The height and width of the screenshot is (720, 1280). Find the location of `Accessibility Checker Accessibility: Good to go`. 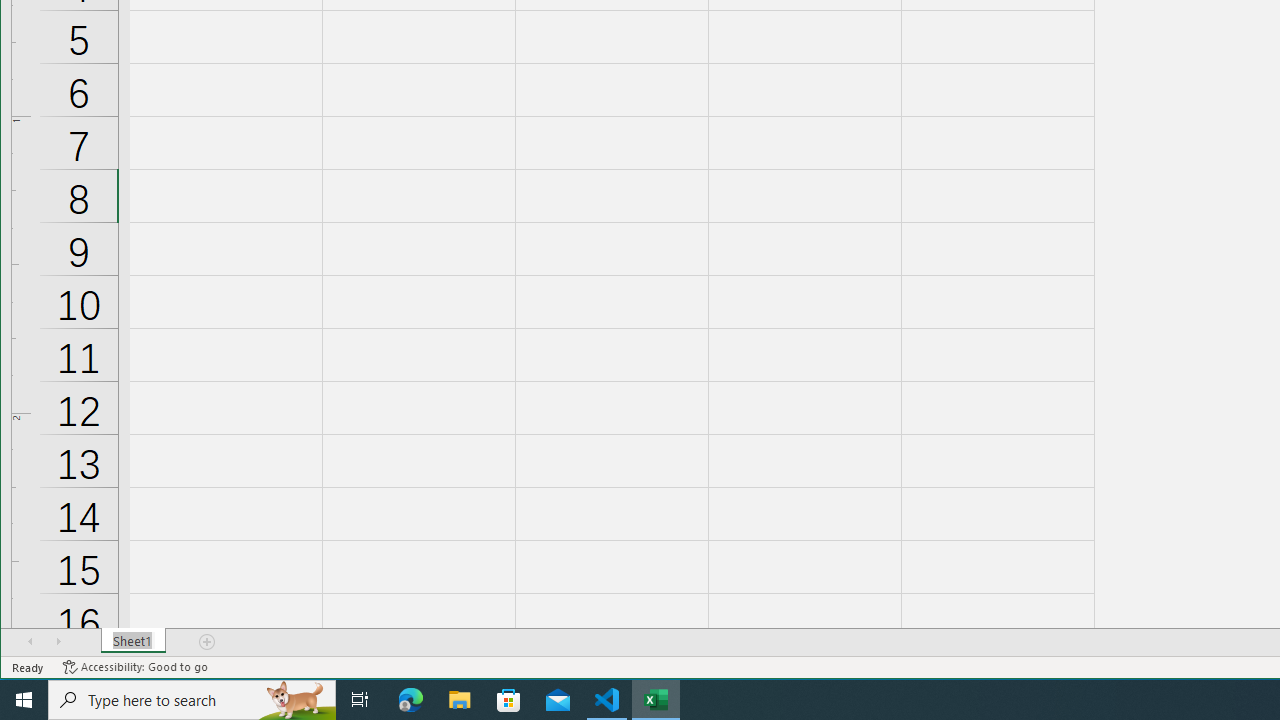

Accessibility Checker Accessibility: Good to go is located at coordinates (136, 667).